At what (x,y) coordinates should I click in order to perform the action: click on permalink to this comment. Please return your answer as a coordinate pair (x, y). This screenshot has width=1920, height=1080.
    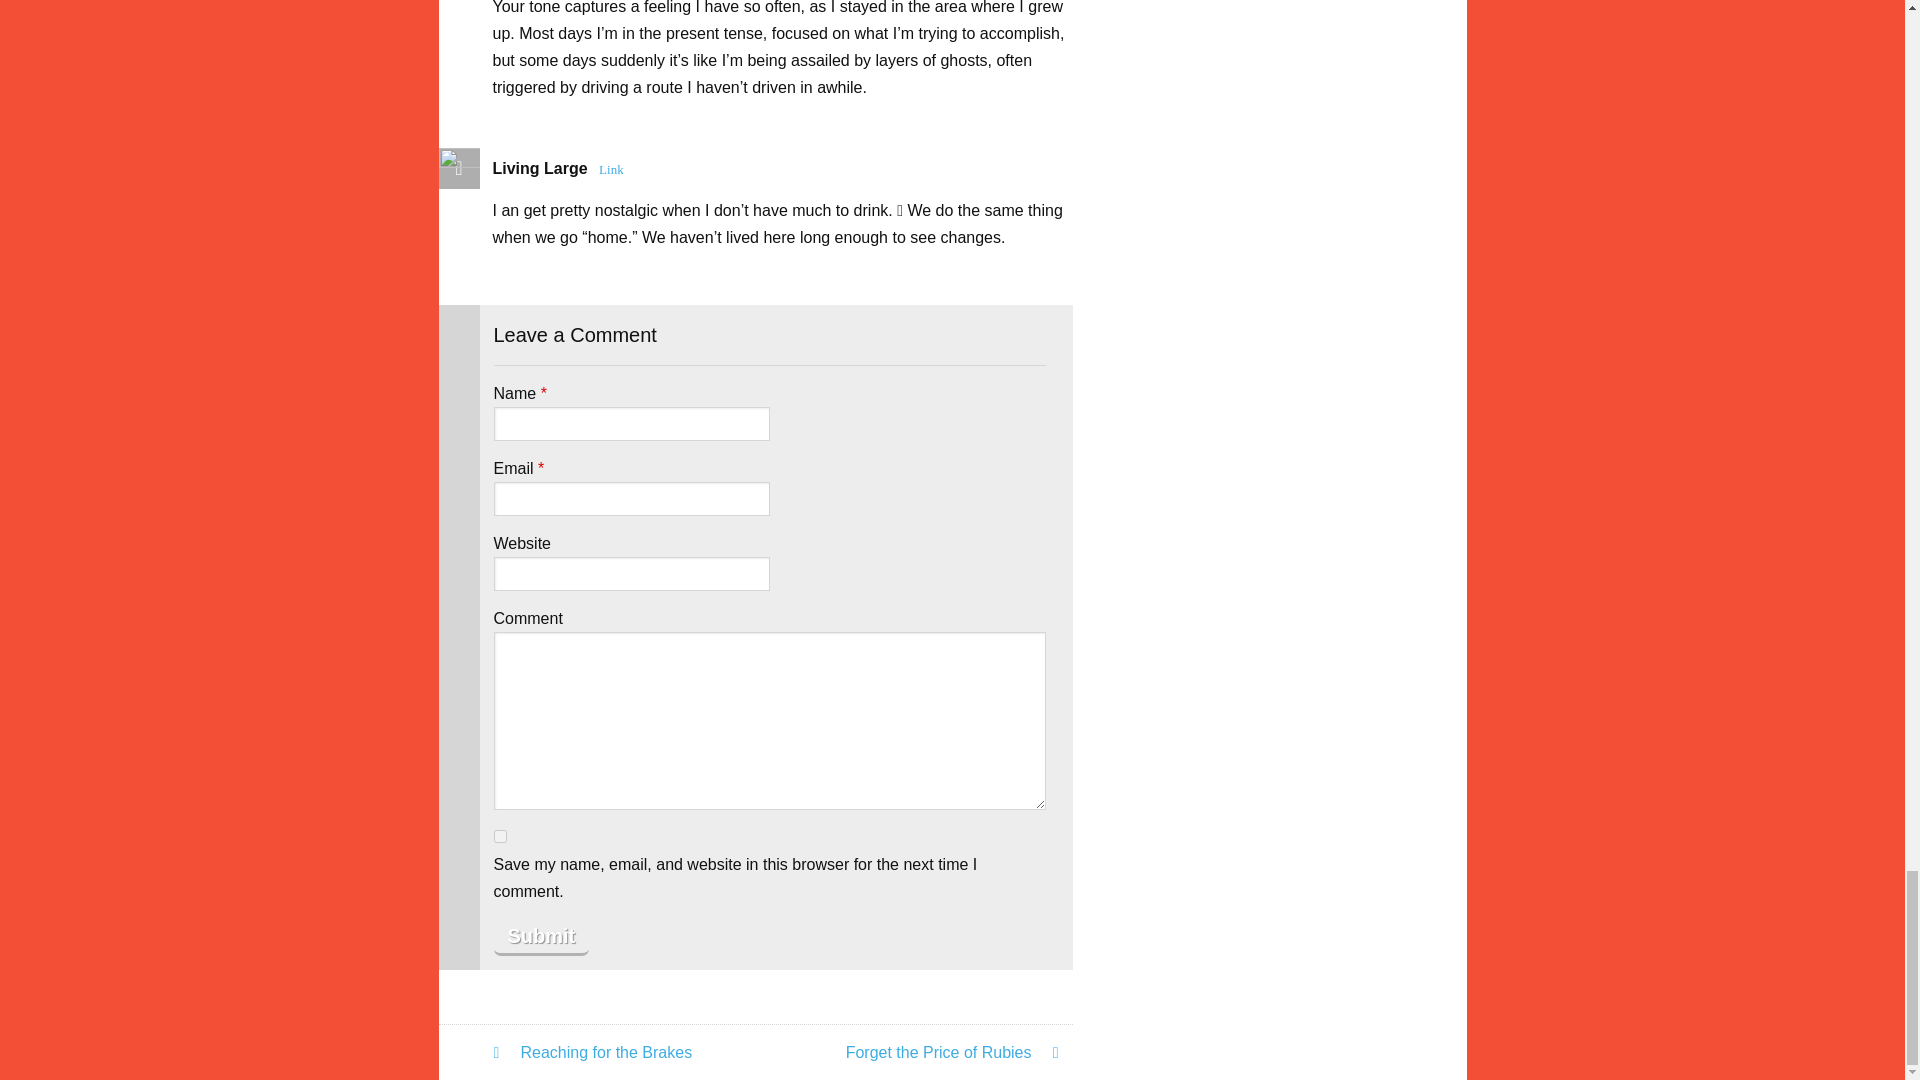
    Looking at the image, I should click on (611, 168).